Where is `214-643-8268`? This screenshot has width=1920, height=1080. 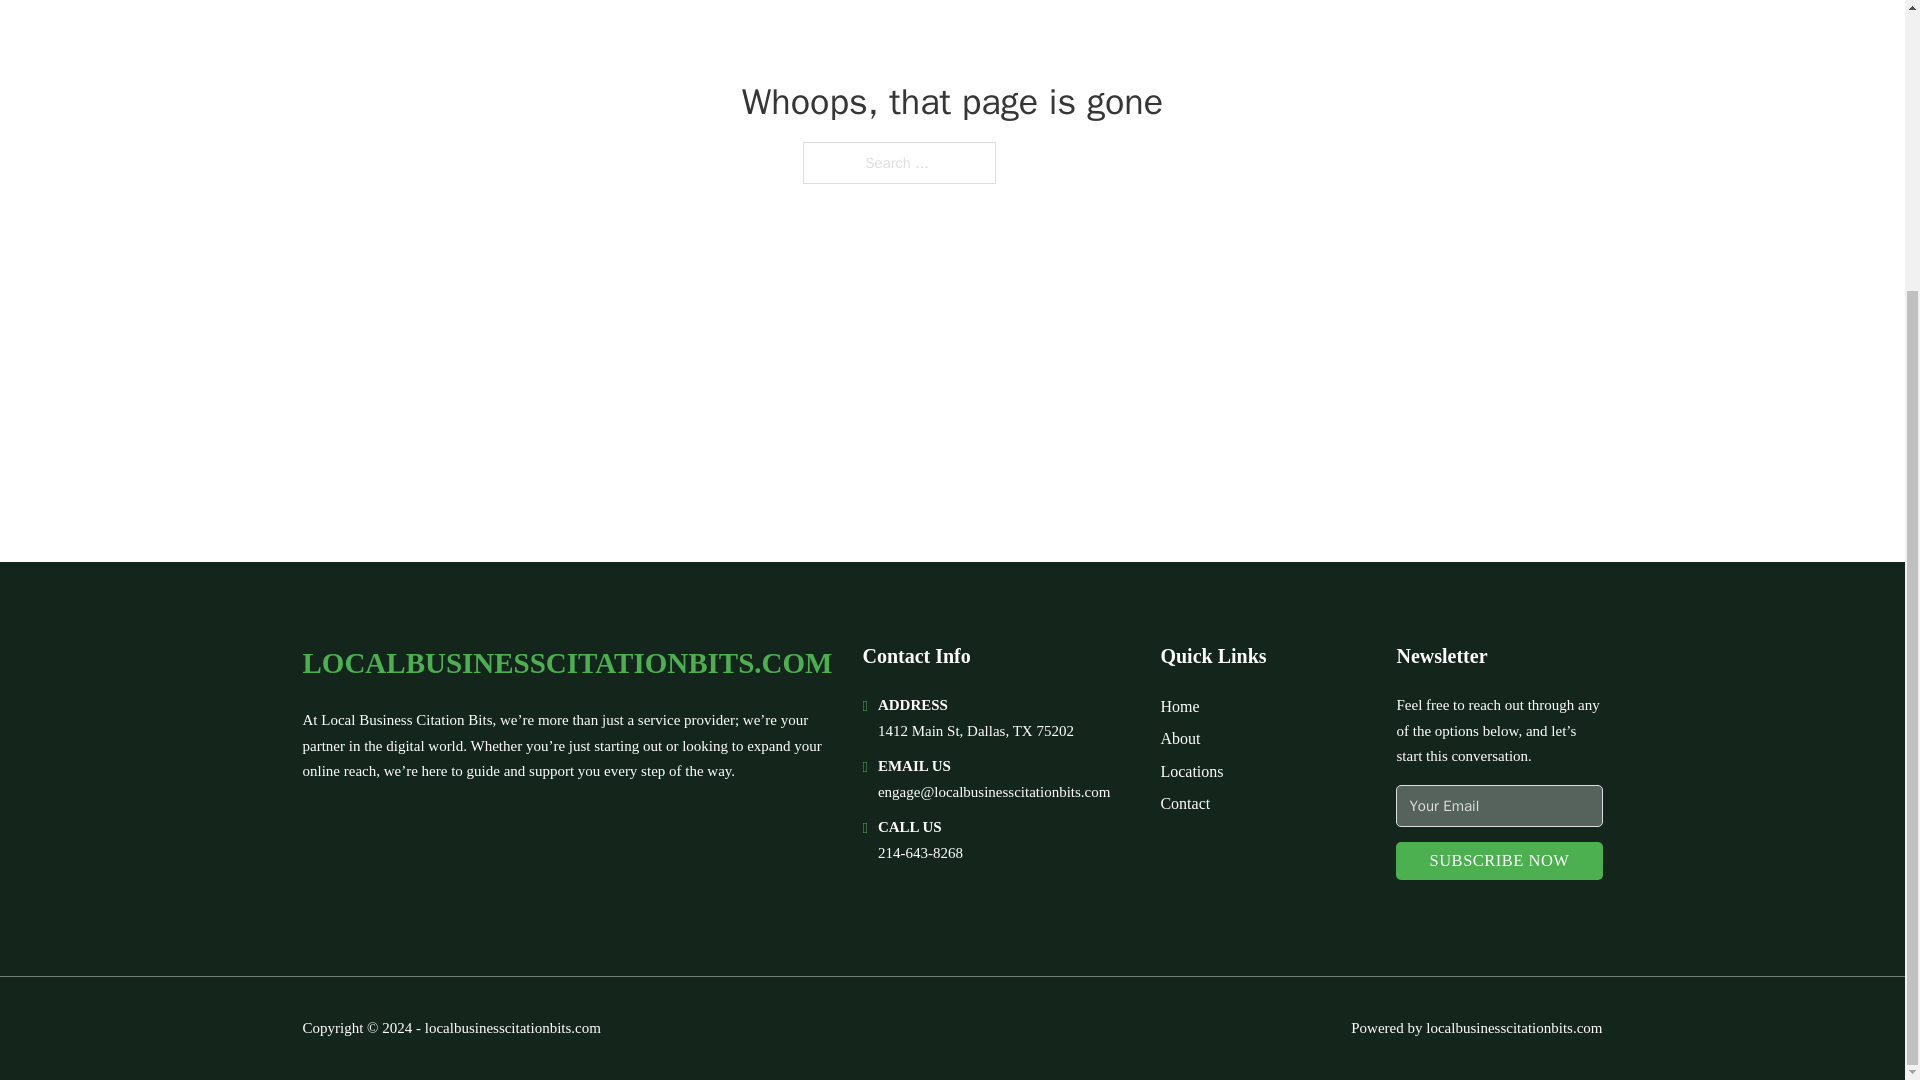
214-643-8268 is located at coordinates (920, 852).